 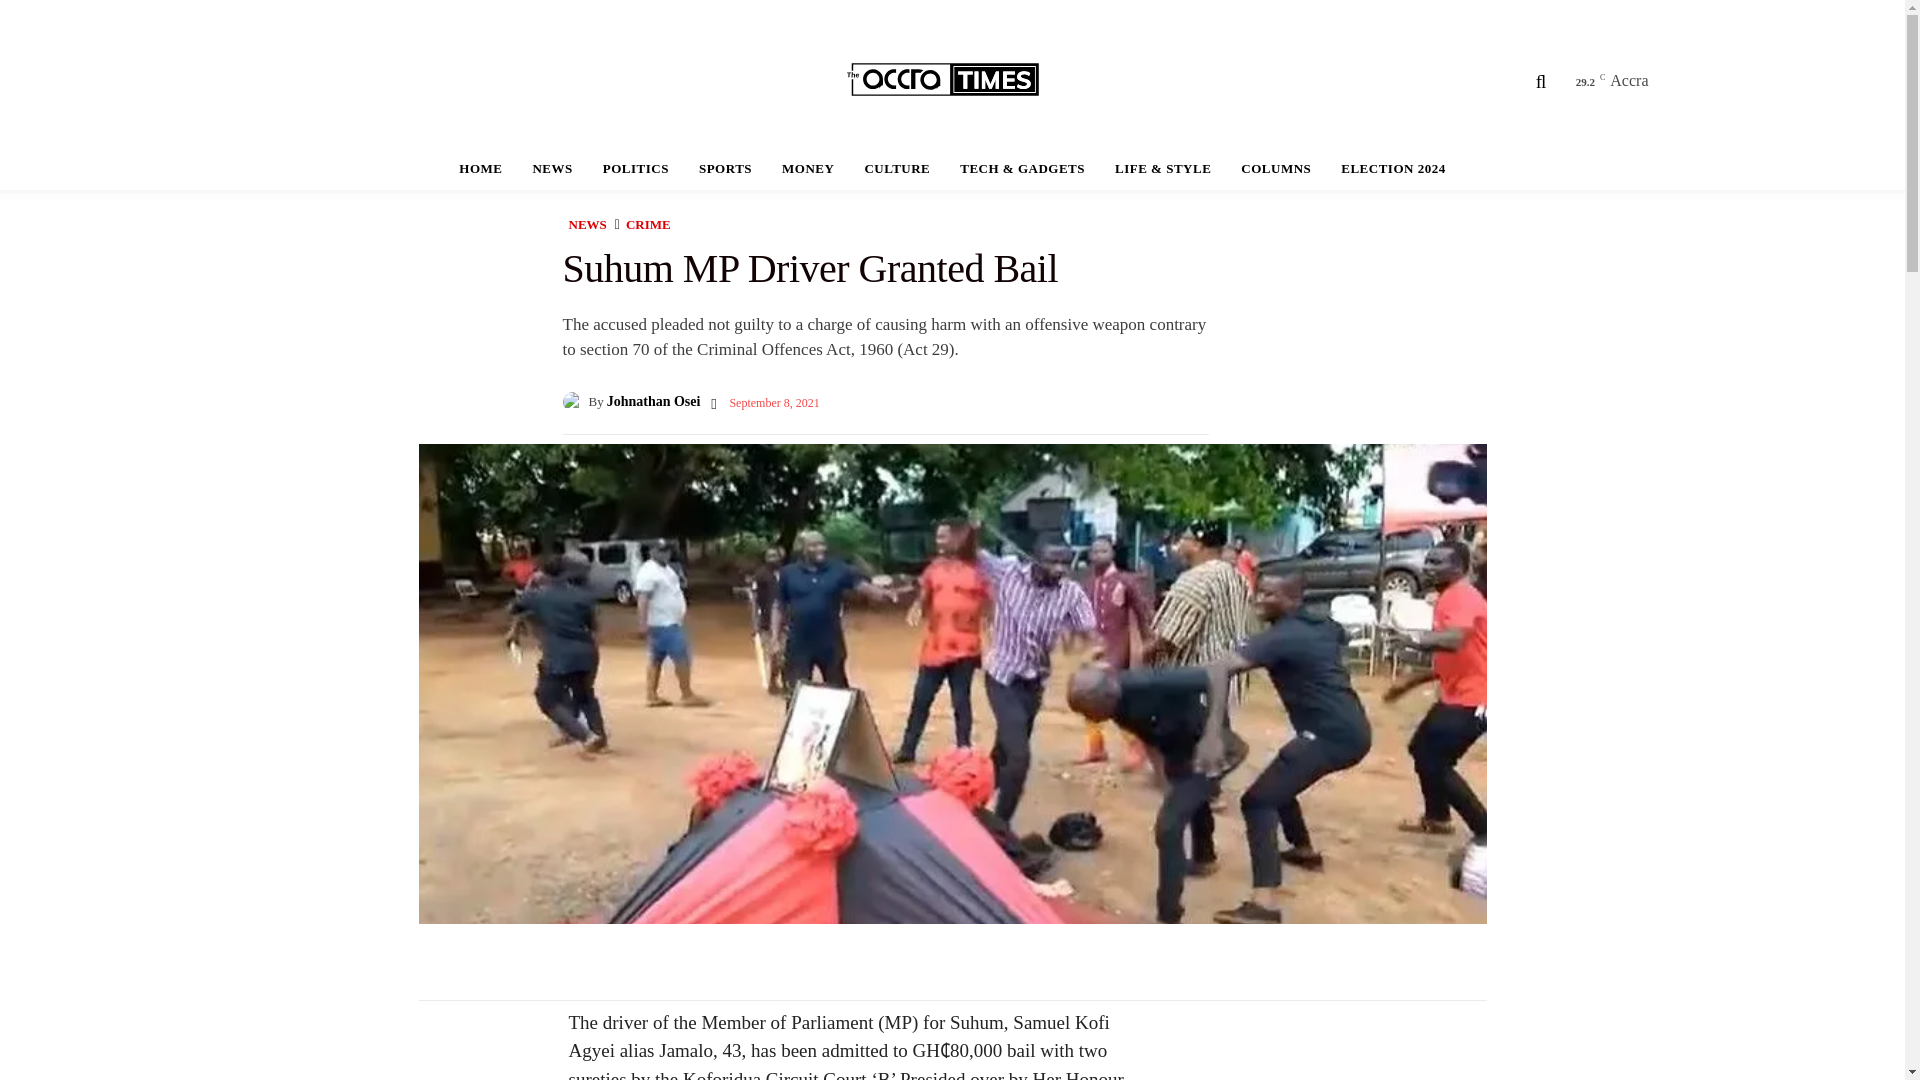 What do you see at coordinates (552, 168) in the screenshot?
I see `NEWS` at bounding box center [552, 168].